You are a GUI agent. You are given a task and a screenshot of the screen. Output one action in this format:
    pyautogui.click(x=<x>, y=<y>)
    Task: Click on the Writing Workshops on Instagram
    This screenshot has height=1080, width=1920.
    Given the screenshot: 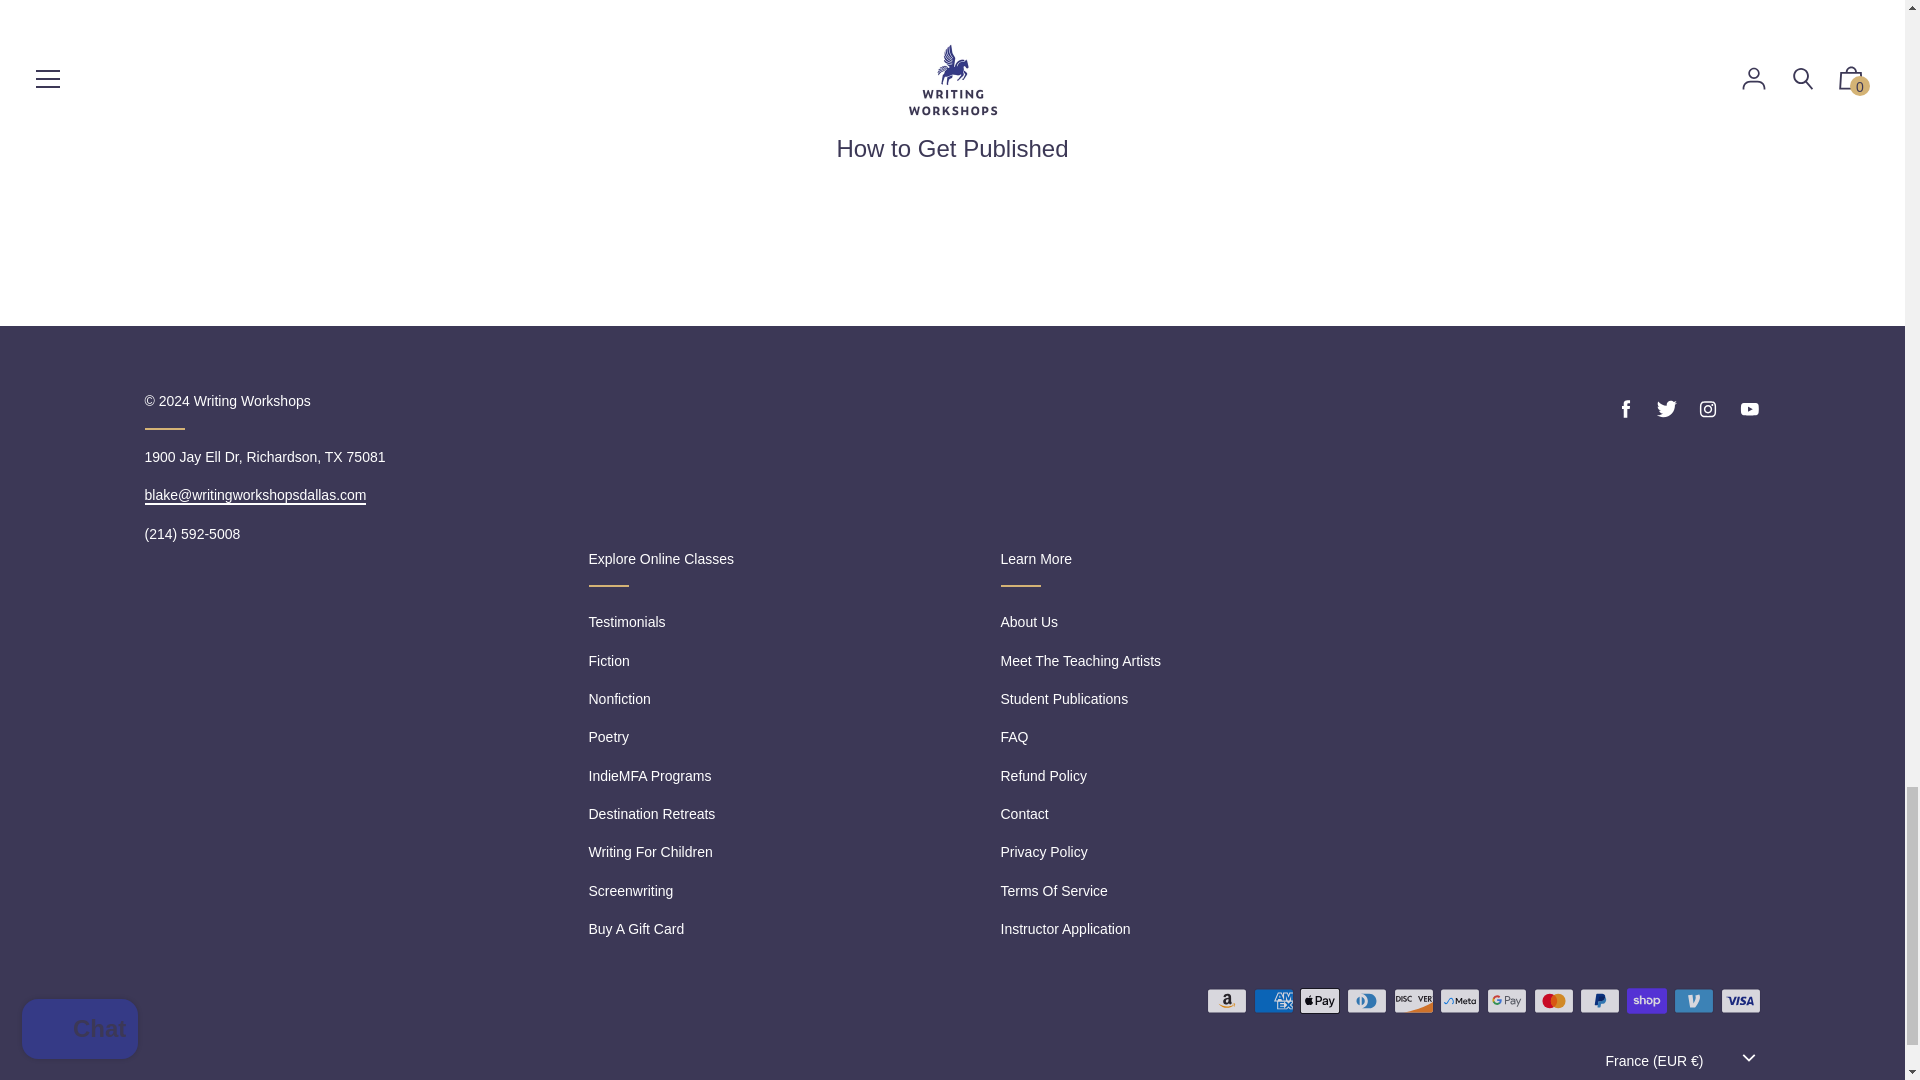 What is the action you would take?
    pyautogui.click(x=1708, y=410)
    